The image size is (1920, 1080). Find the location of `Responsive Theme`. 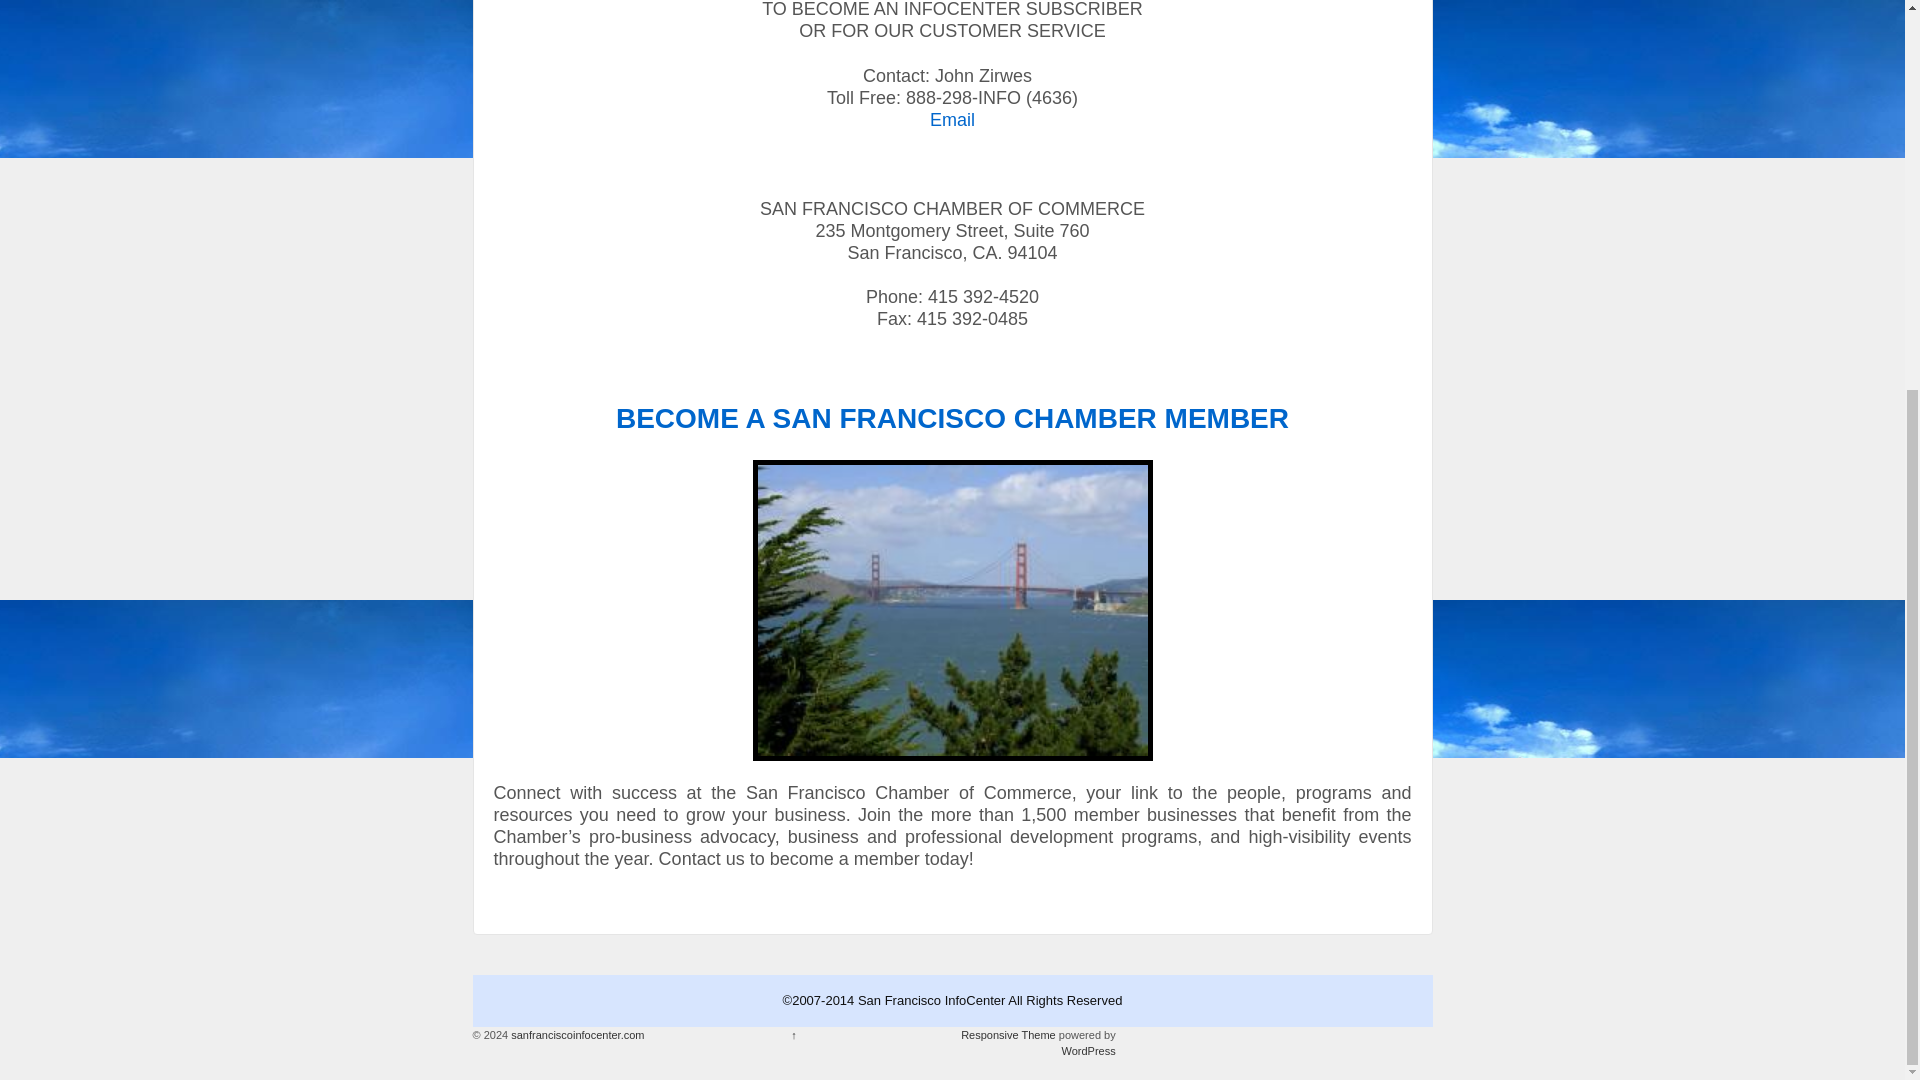

Responsive Theme is located at coordinates (1008, 1035).